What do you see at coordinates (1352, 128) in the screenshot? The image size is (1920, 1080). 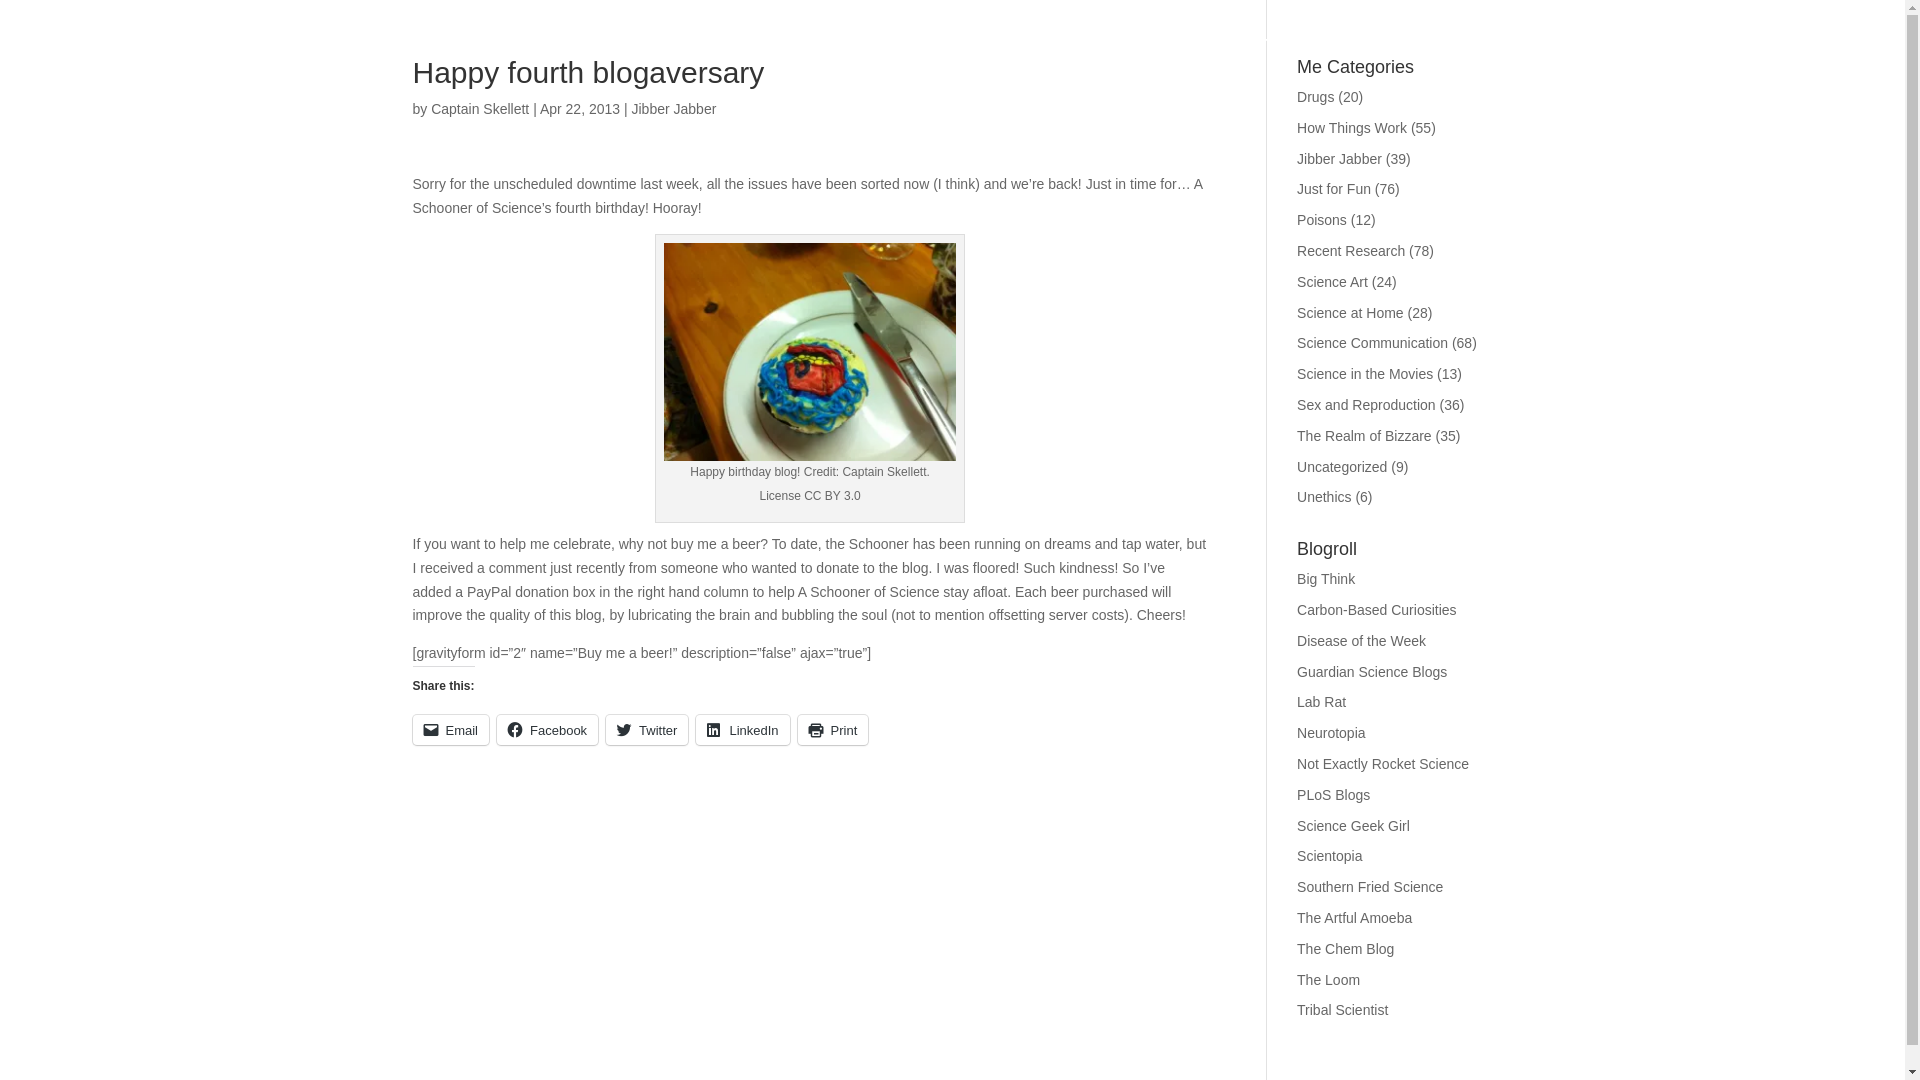 I see `How Things Work` at bounding box center [1352, 128].